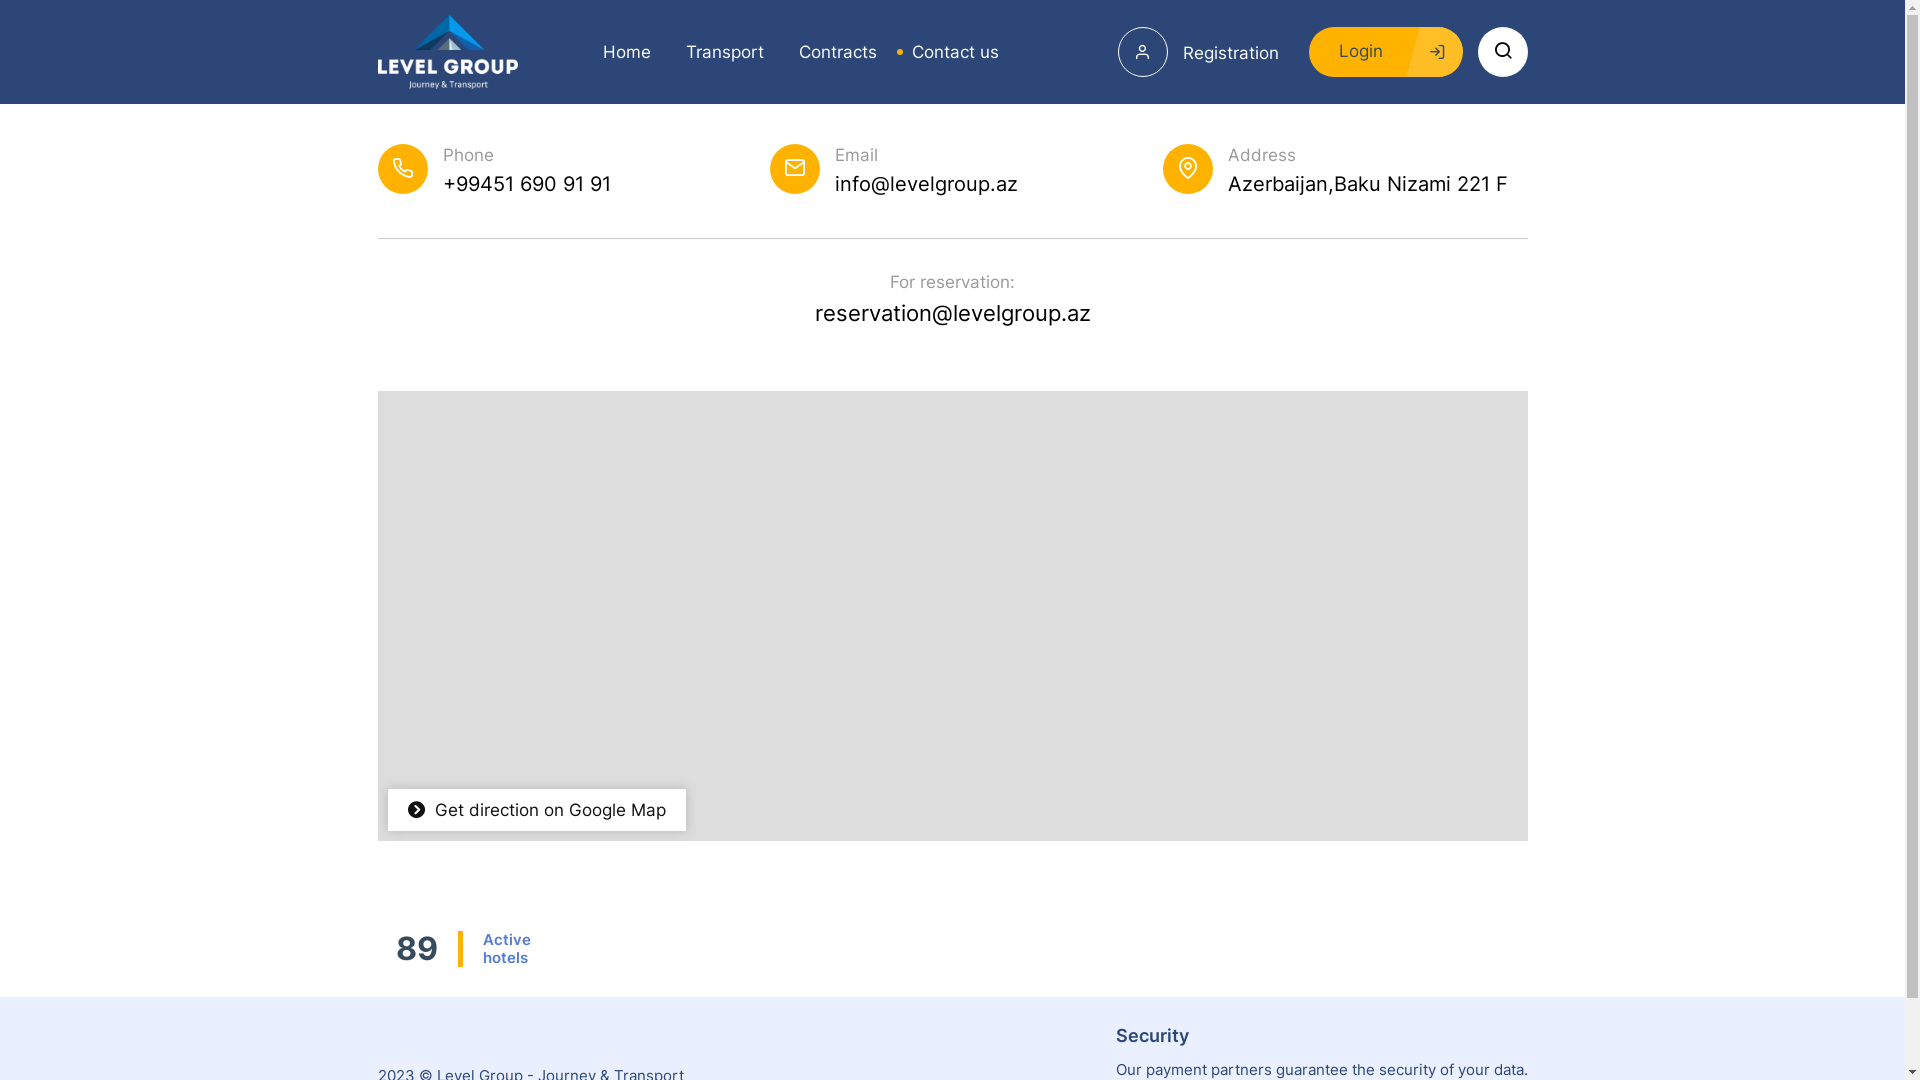 This screenshot has width=1920, height=1080. Describe the element at coordinates (526, 184) in the screenshot. I see `+99451 690 91 91` at that location.